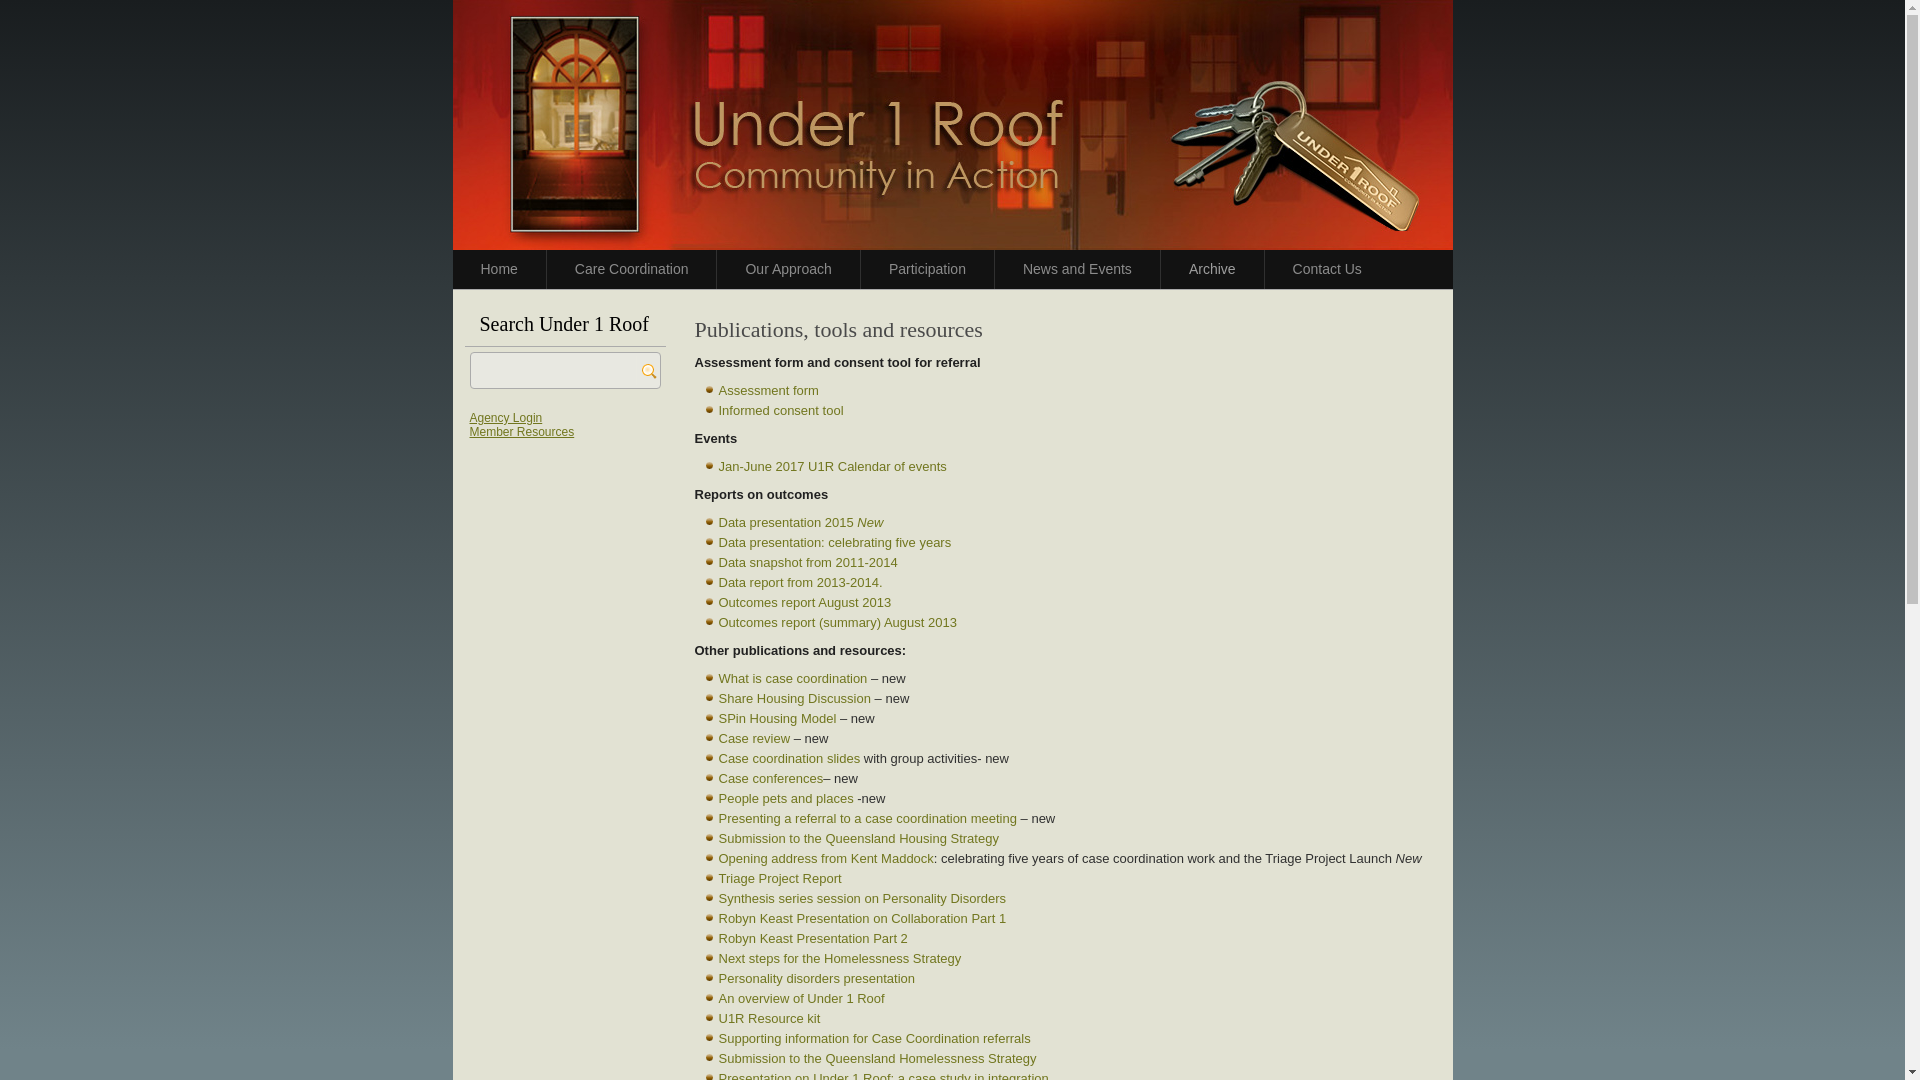 This screenshot has width=1920, height=1080. What do you see at coordinates (801, 998) in the screenshot?
I see `An overview of Under 1 Roof` at bounding box center [801, 998].